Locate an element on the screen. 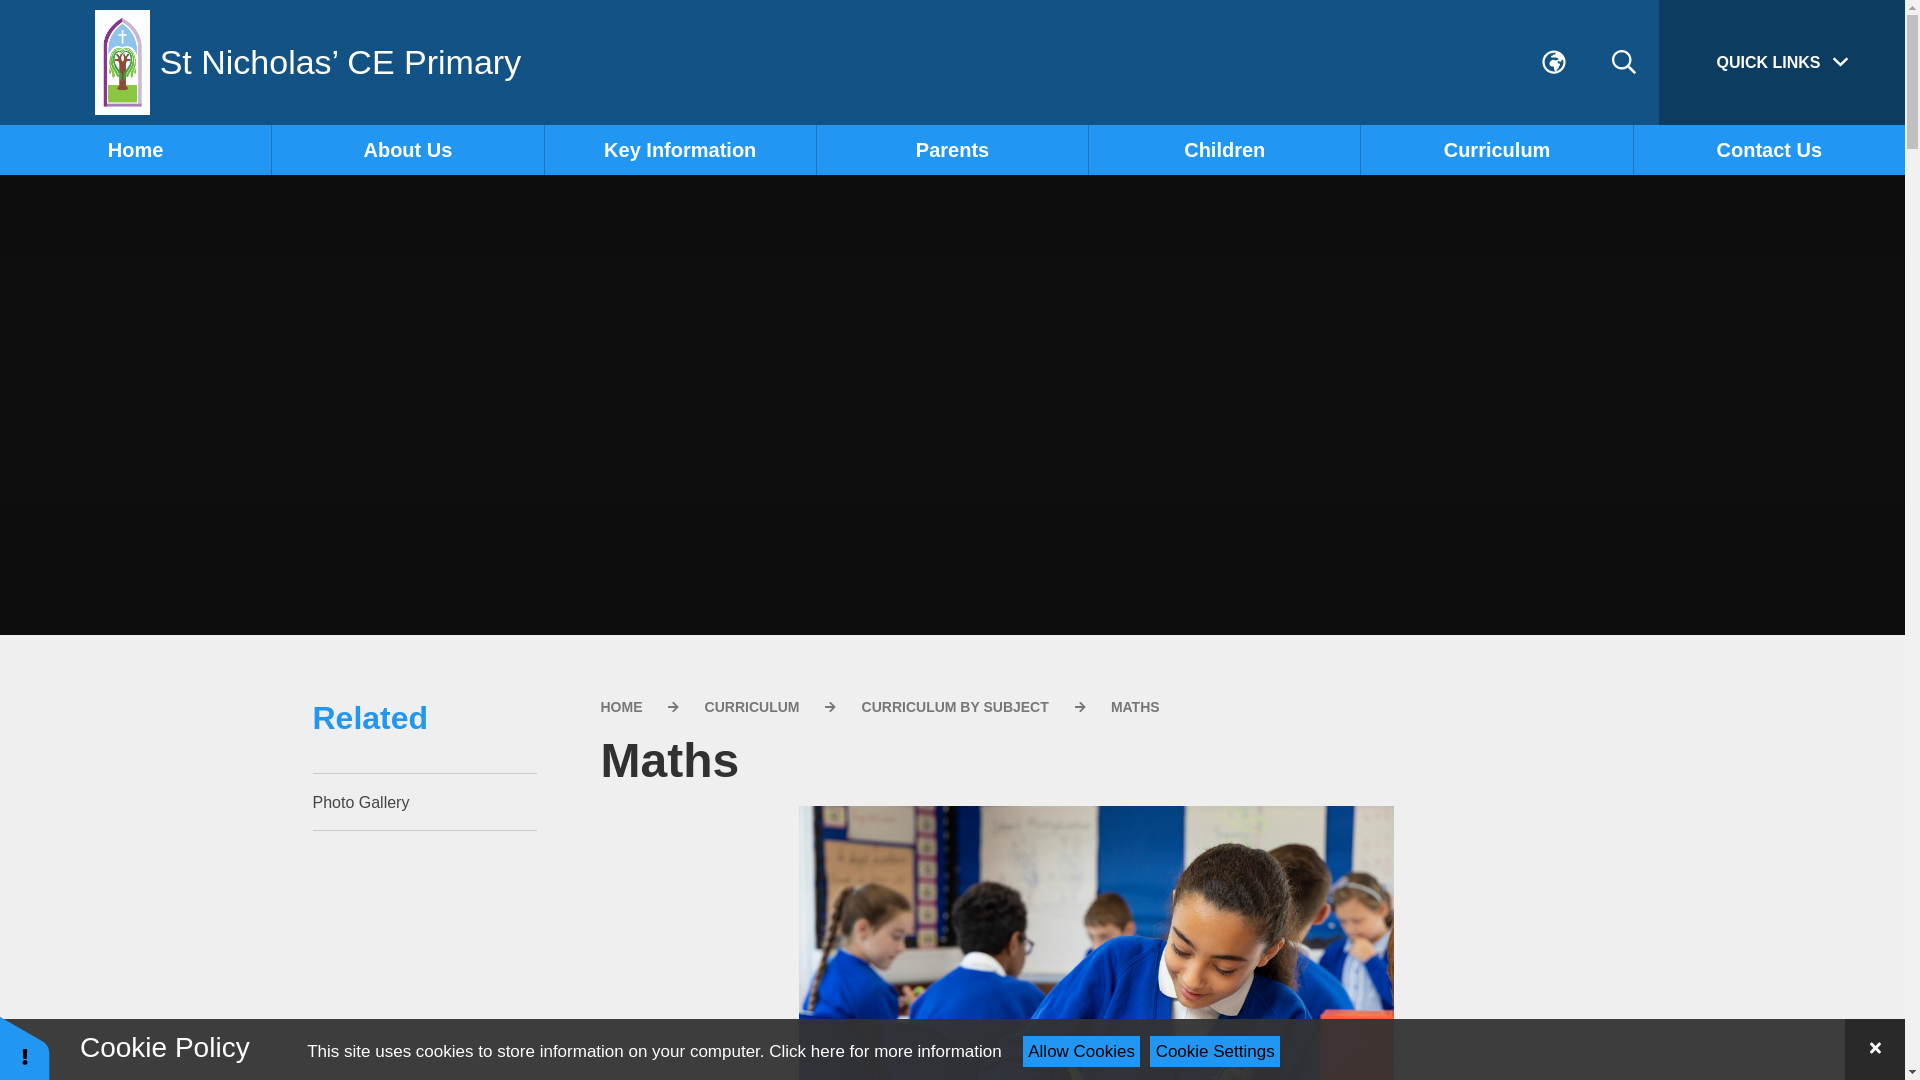  Vision and Values is located at coordinates (408, 194).